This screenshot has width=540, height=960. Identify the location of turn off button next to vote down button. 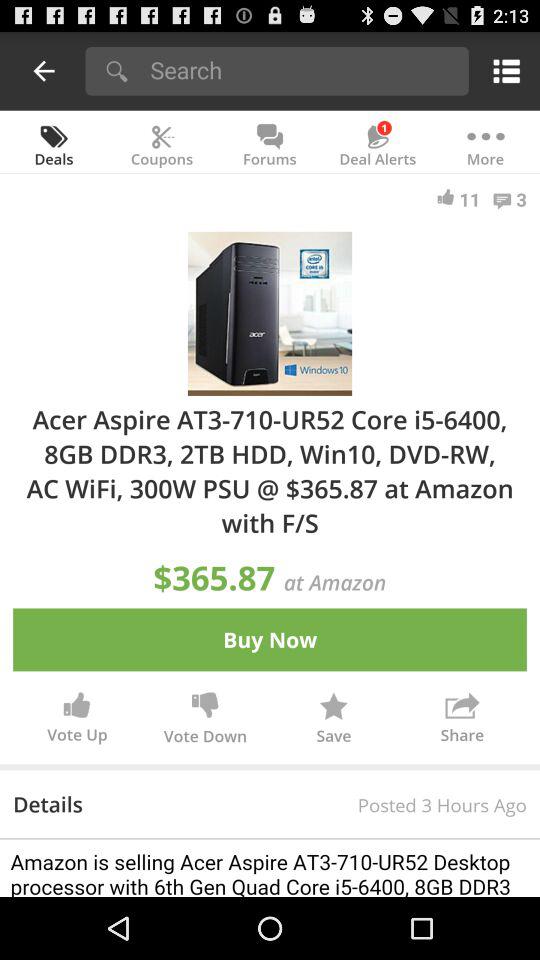
(334, 722).